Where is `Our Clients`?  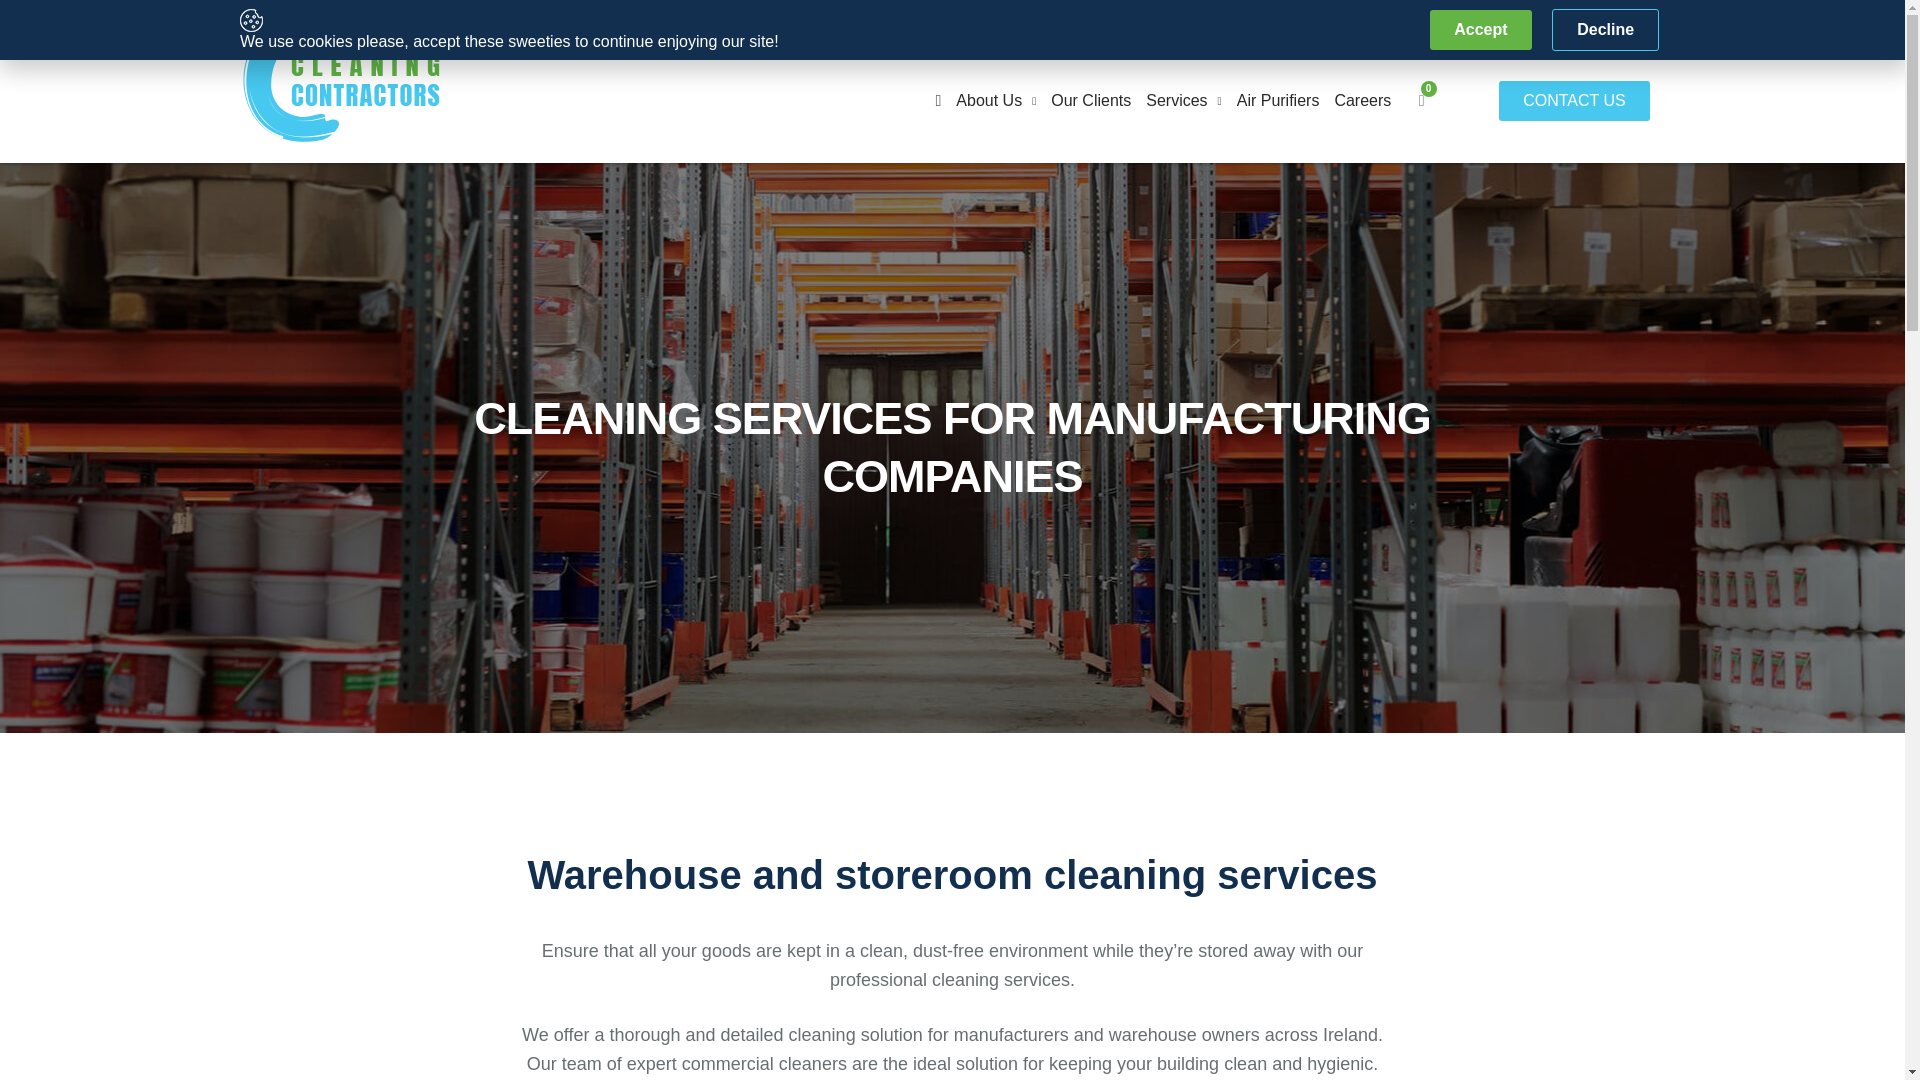
Our Clients is located at coordinates (1090, 100).